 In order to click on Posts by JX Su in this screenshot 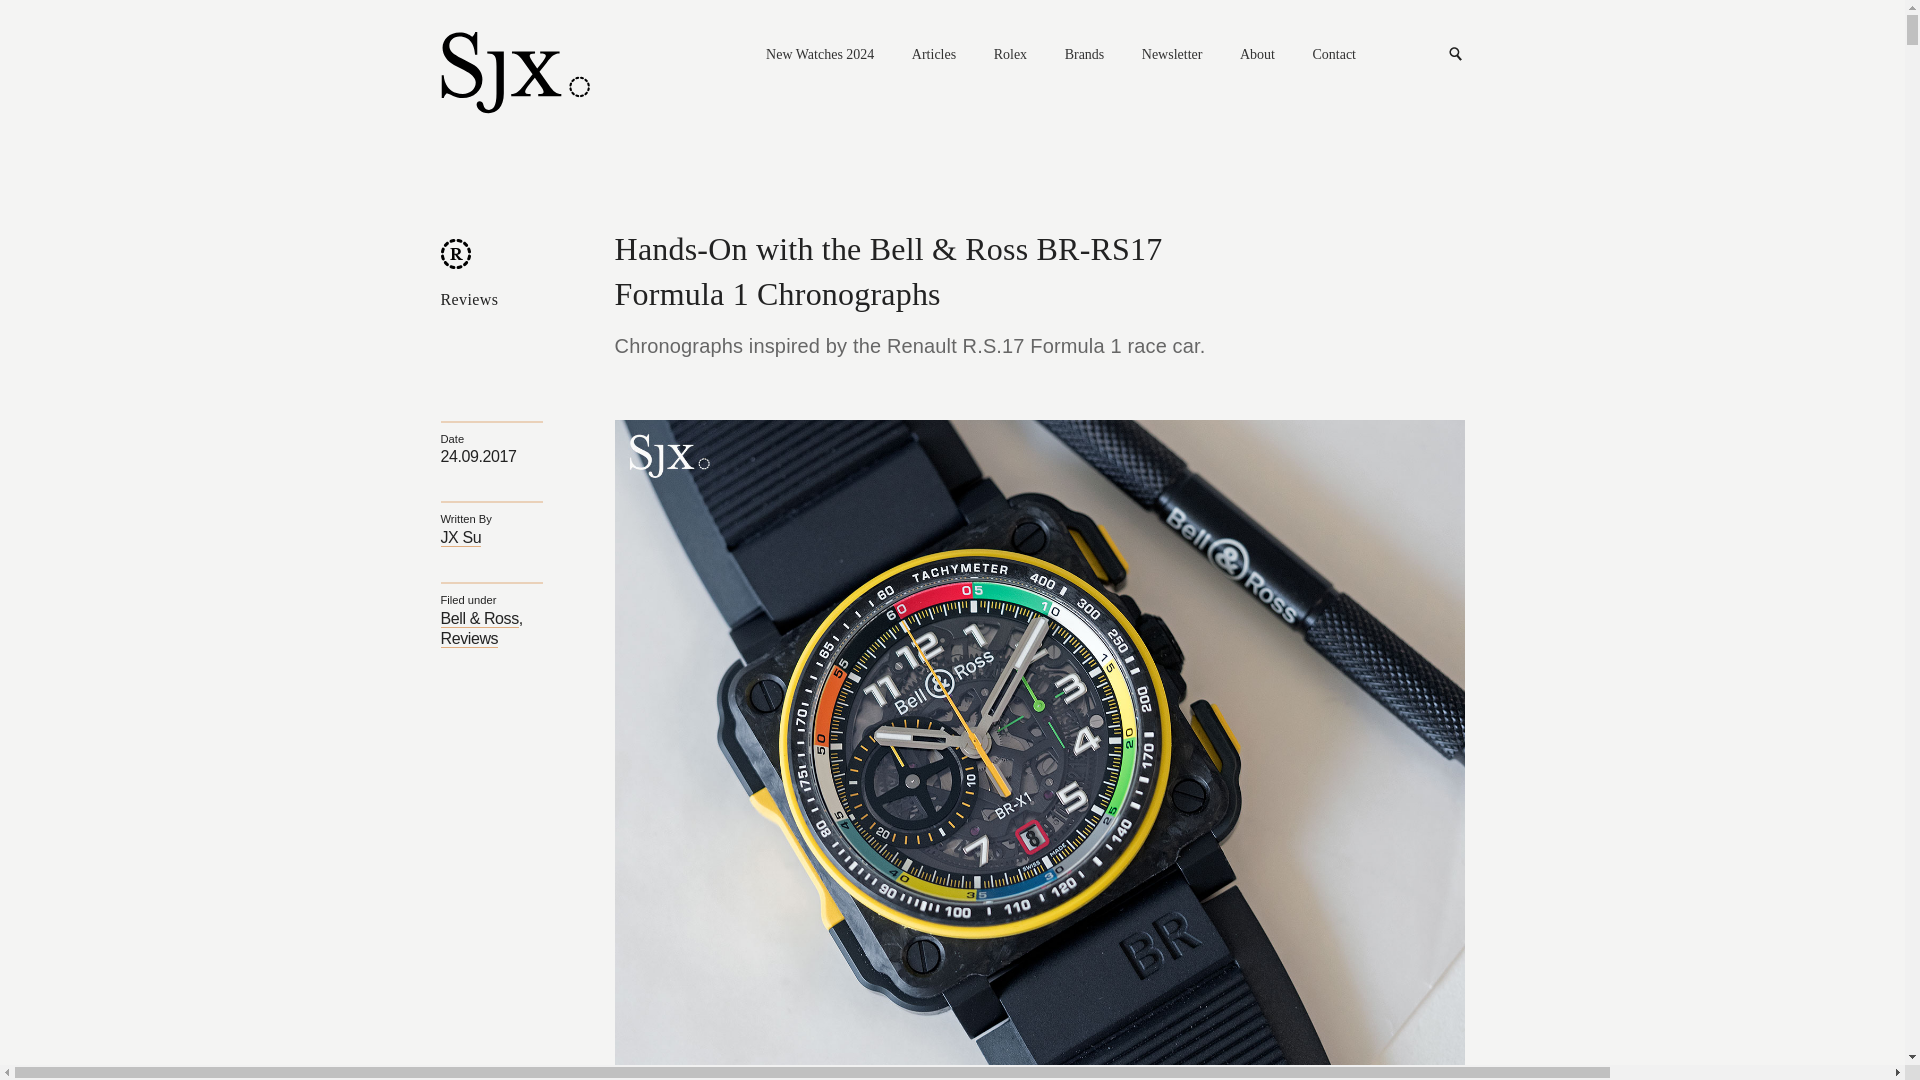, I will do `click(460, 538)`.